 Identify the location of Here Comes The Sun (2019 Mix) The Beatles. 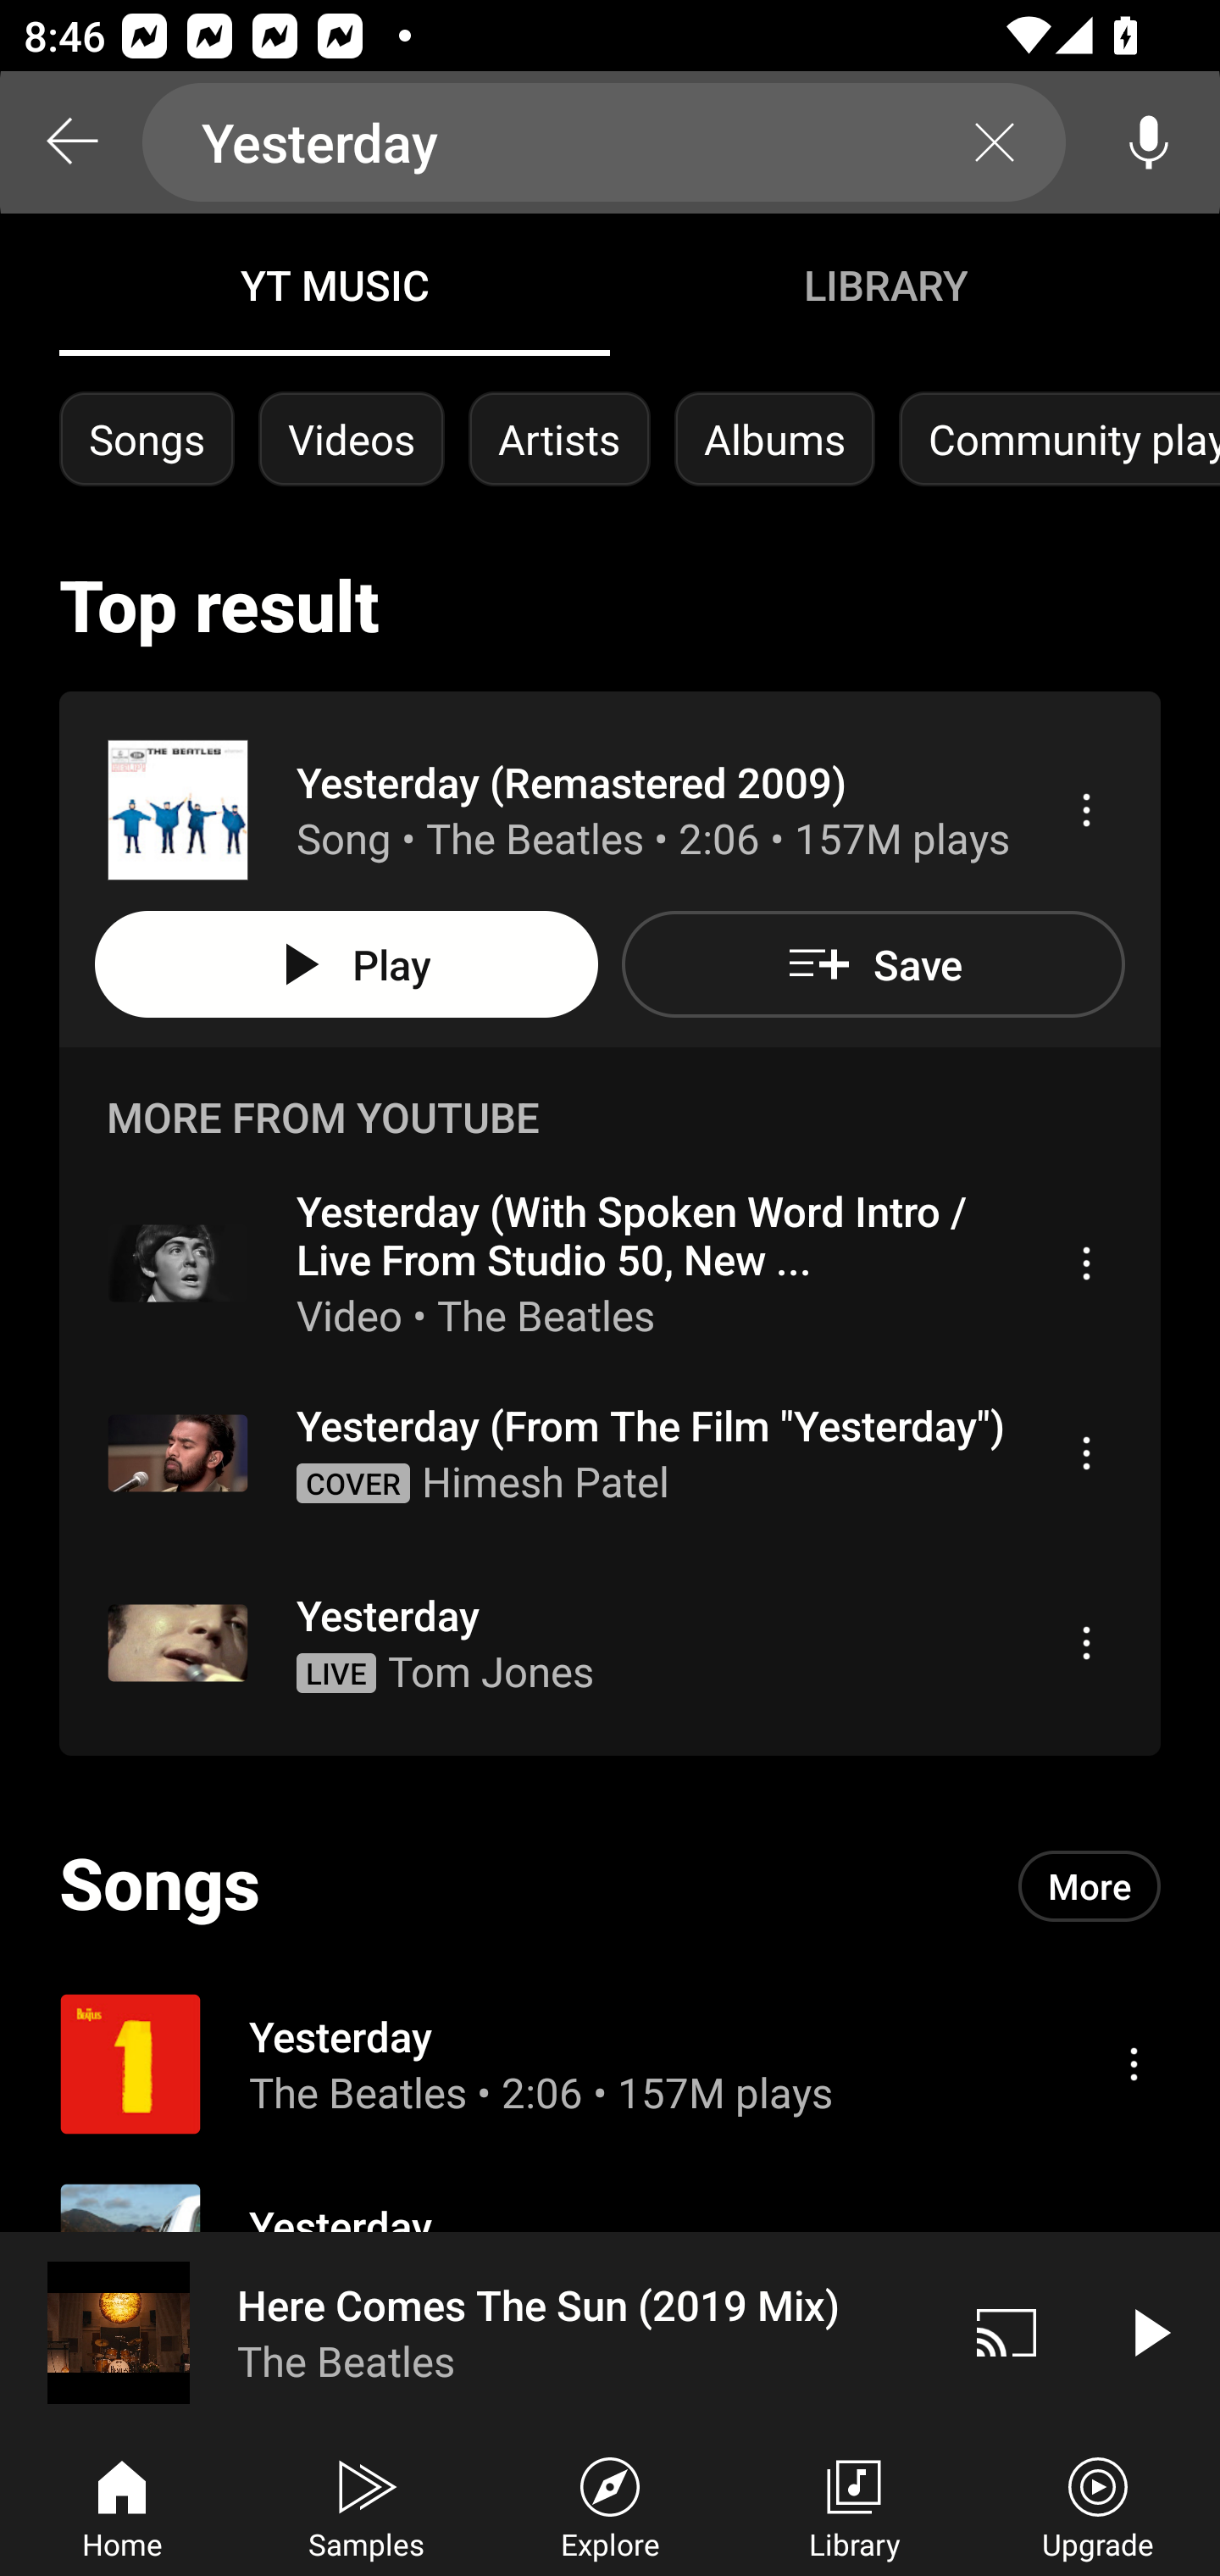
(468, 2332).